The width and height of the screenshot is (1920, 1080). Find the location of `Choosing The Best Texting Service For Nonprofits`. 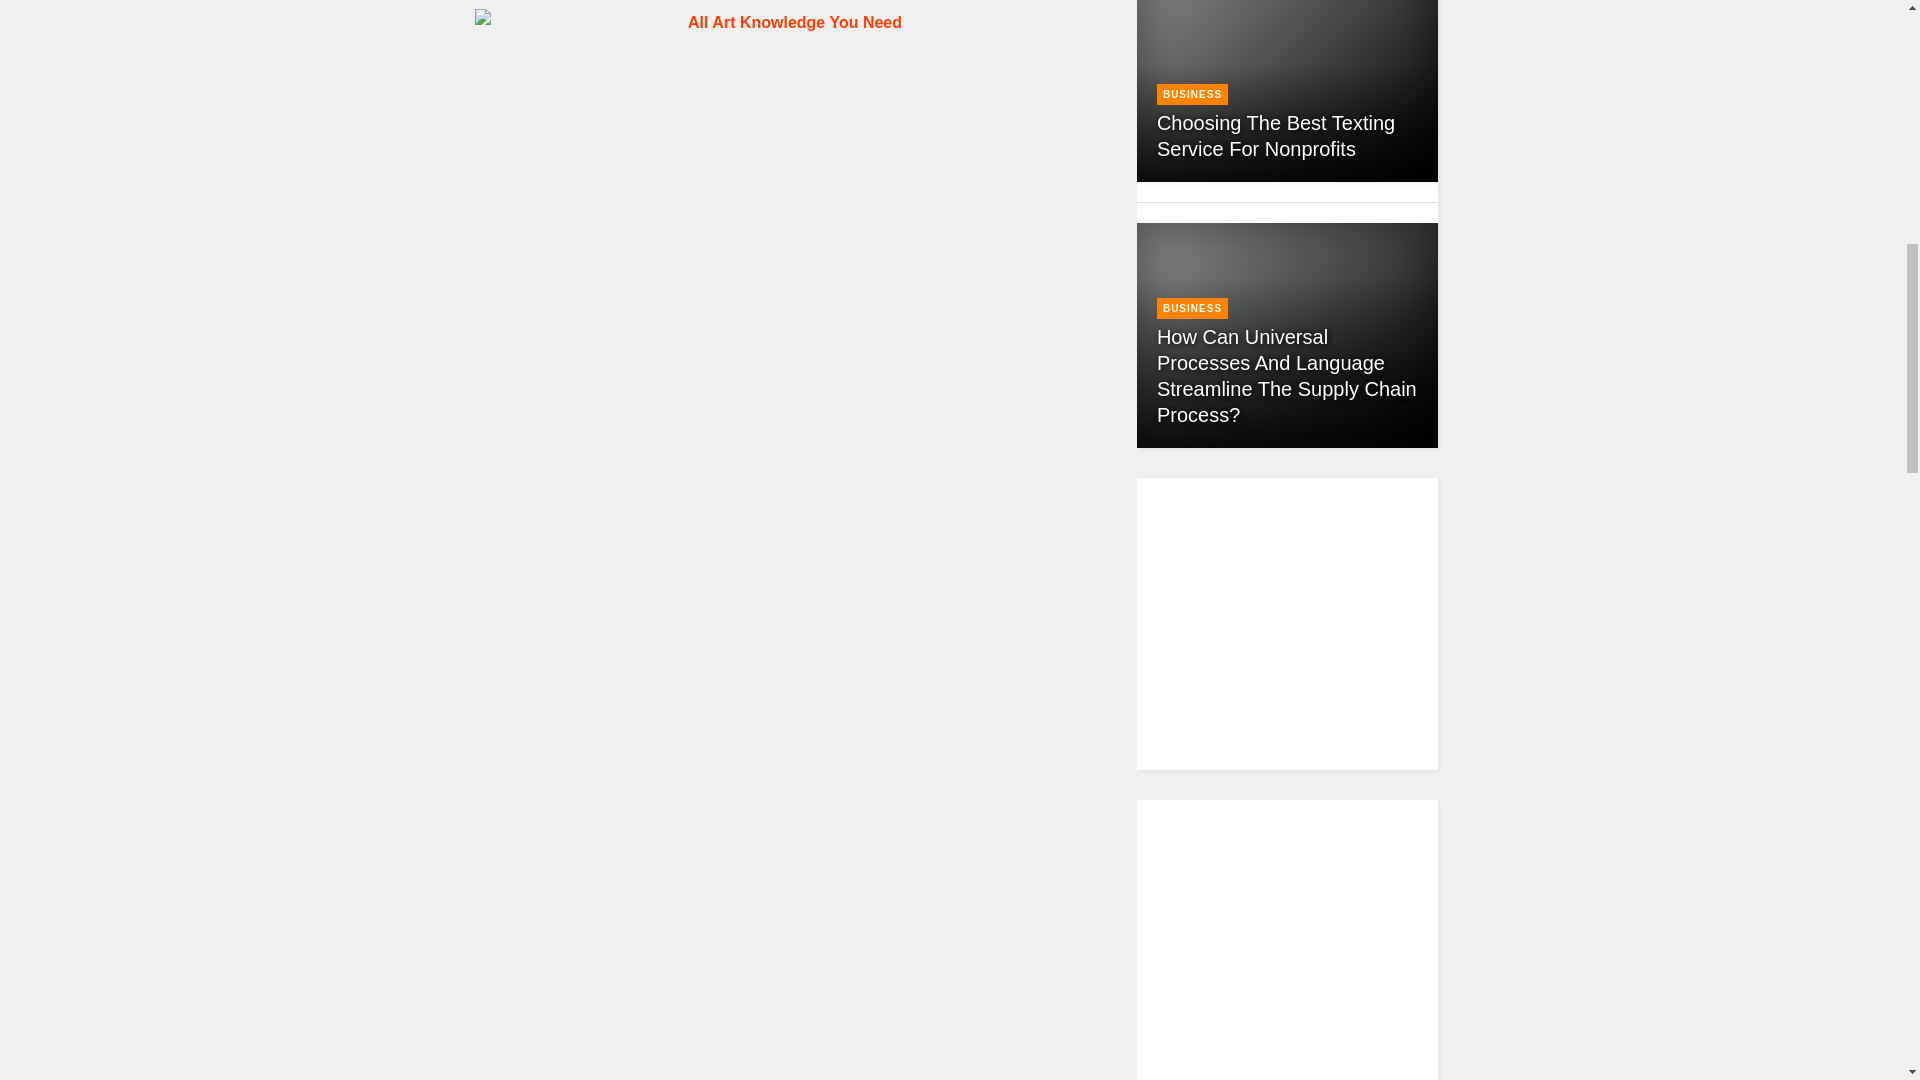

Choosing The Best Texting Service For Nonprofits is located at coordinates (1276, 136).